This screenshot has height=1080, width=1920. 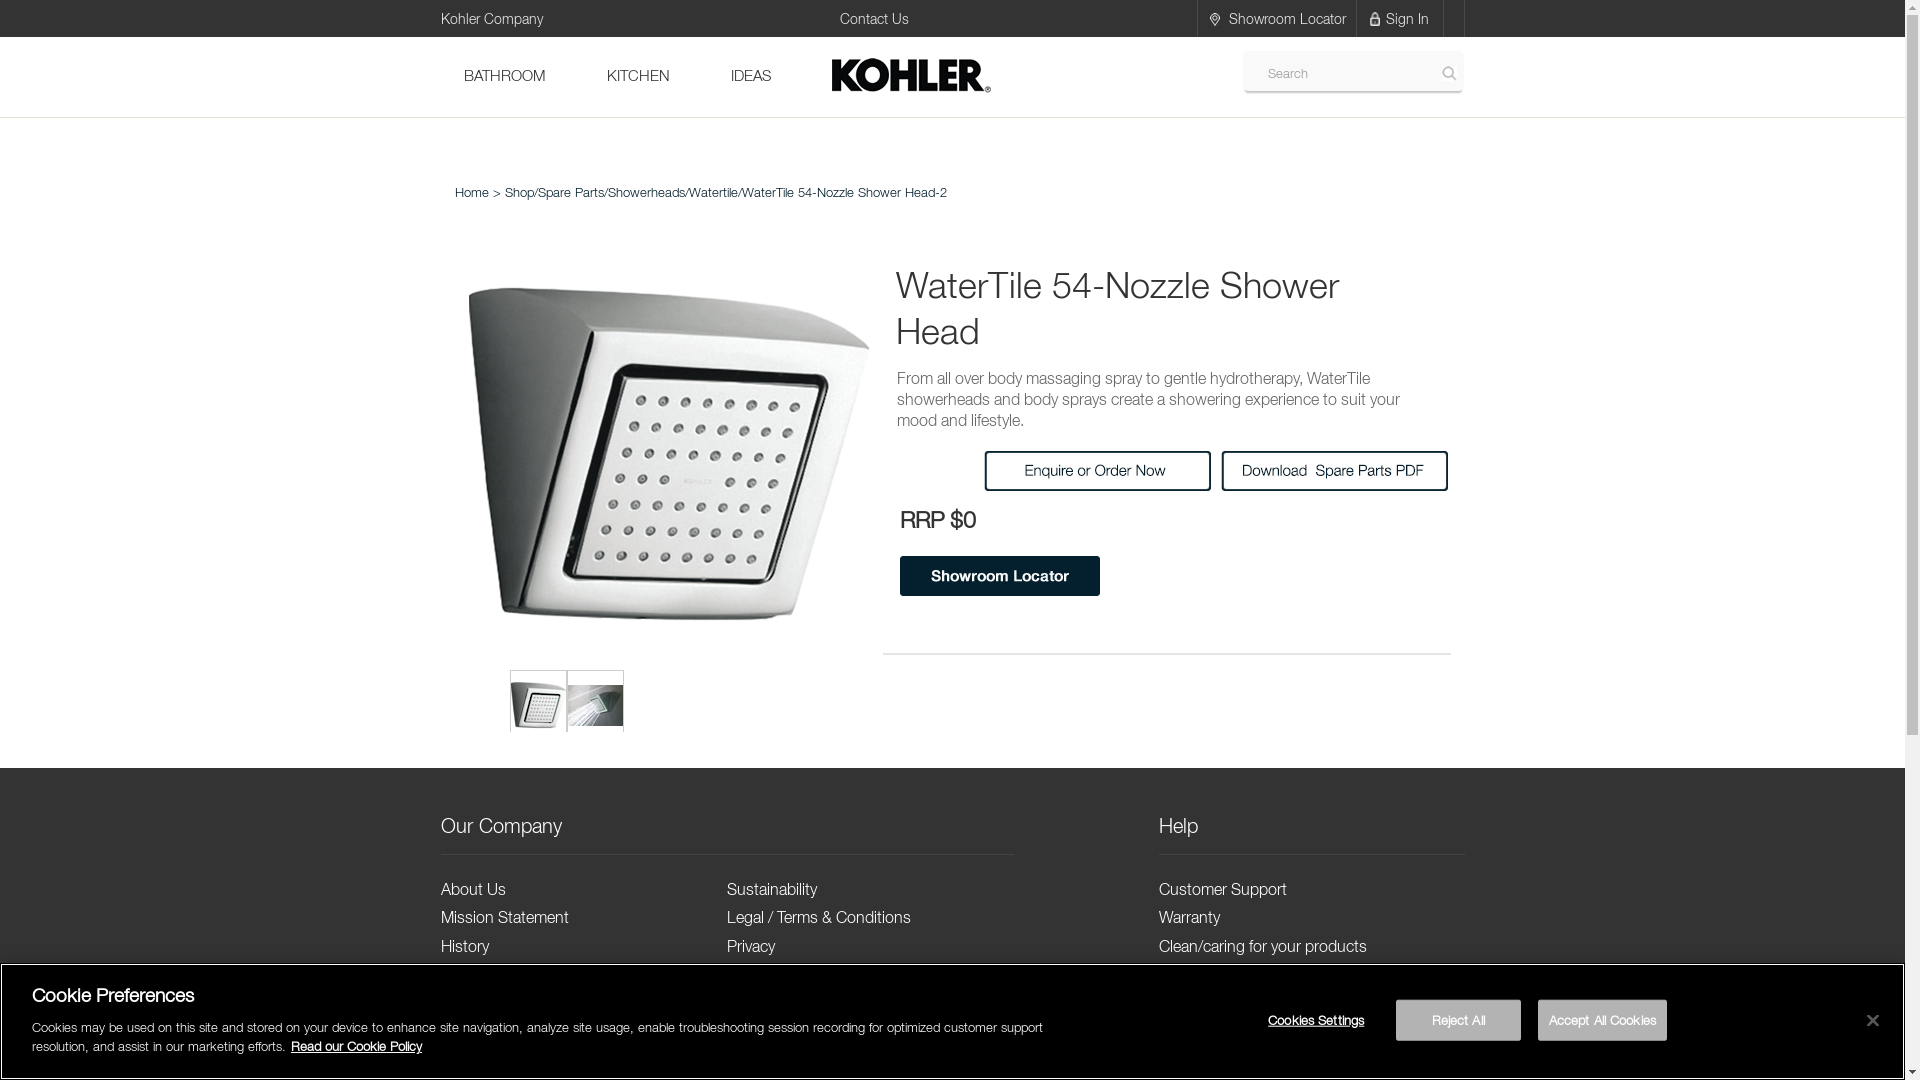 What do you see at coordinates (751, 77) in the screenshot?
I see `IDEAS` at bounding box center [751, 77].